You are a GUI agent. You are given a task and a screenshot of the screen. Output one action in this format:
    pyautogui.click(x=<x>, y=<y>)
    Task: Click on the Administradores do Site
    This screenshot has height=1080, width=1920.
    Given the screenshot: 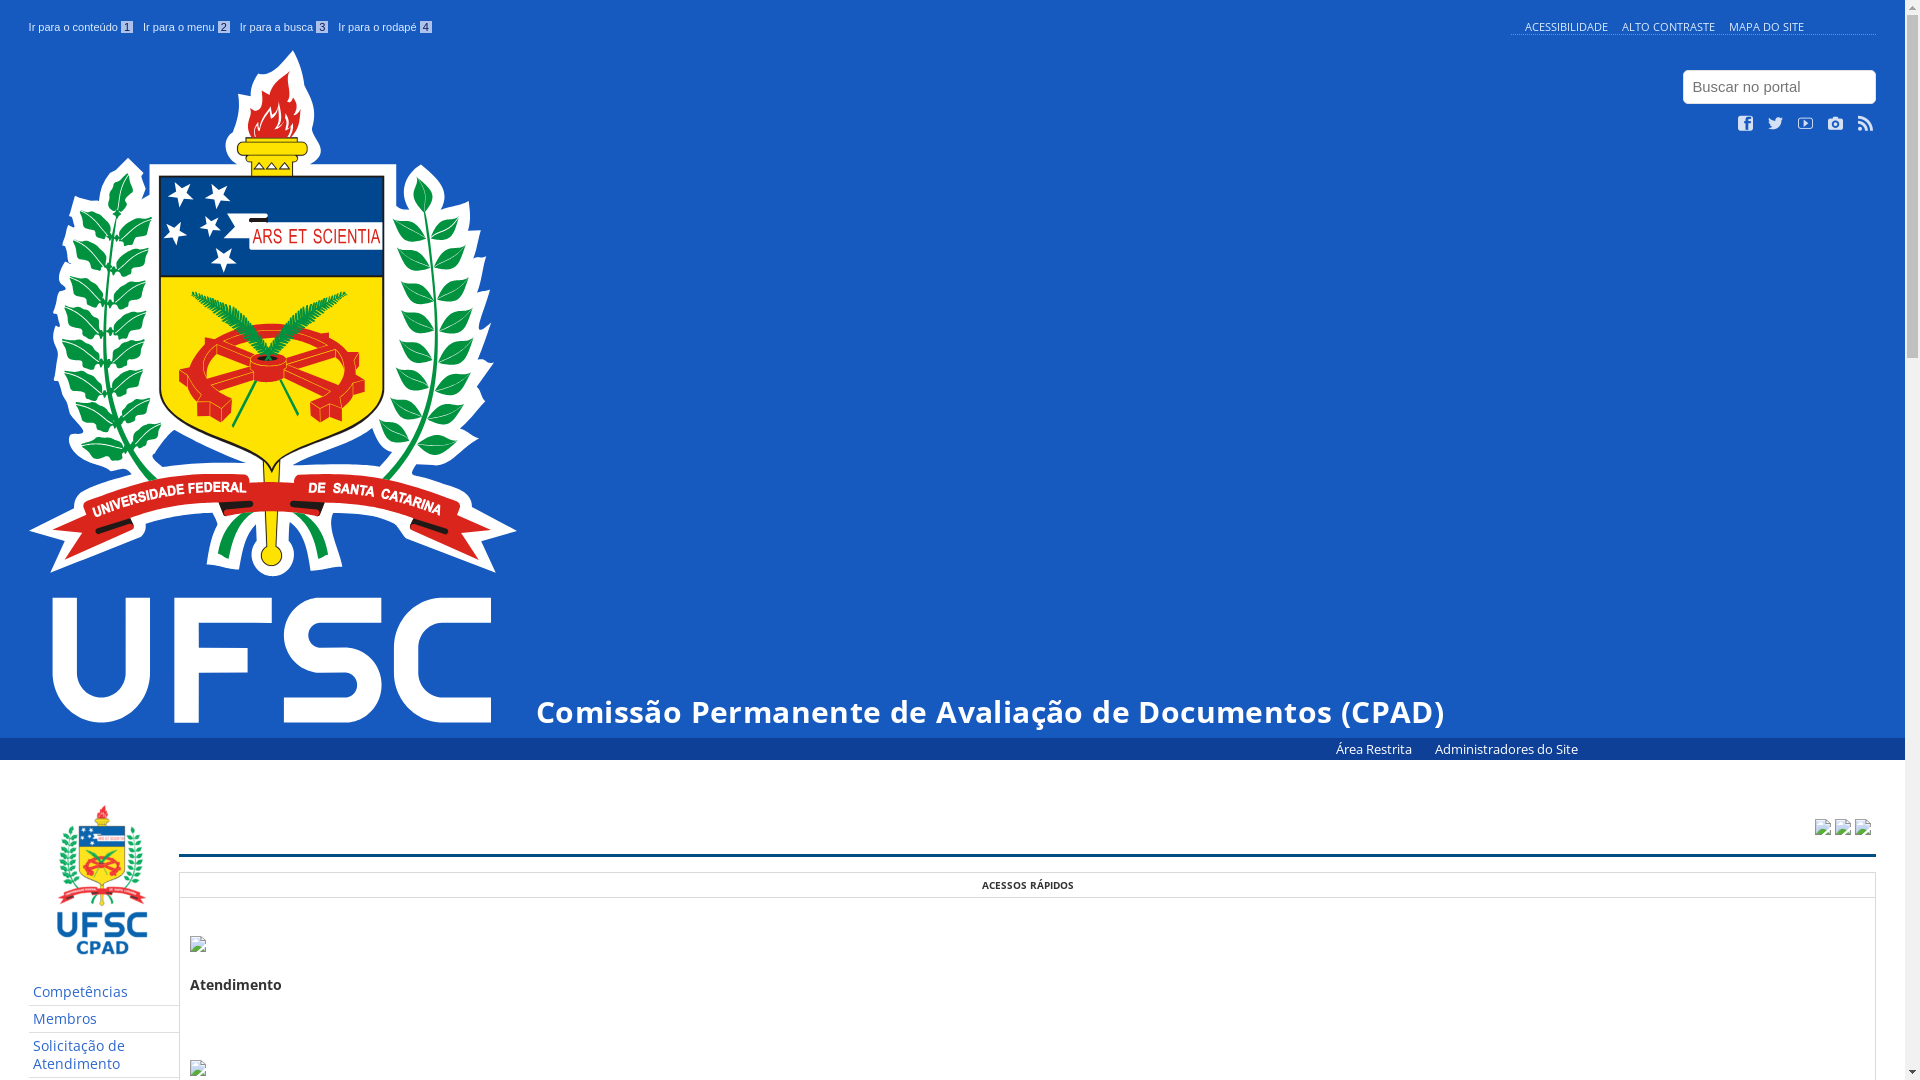 What is the action you would take?
    pyautogui.click(x=1506, y=750)
    